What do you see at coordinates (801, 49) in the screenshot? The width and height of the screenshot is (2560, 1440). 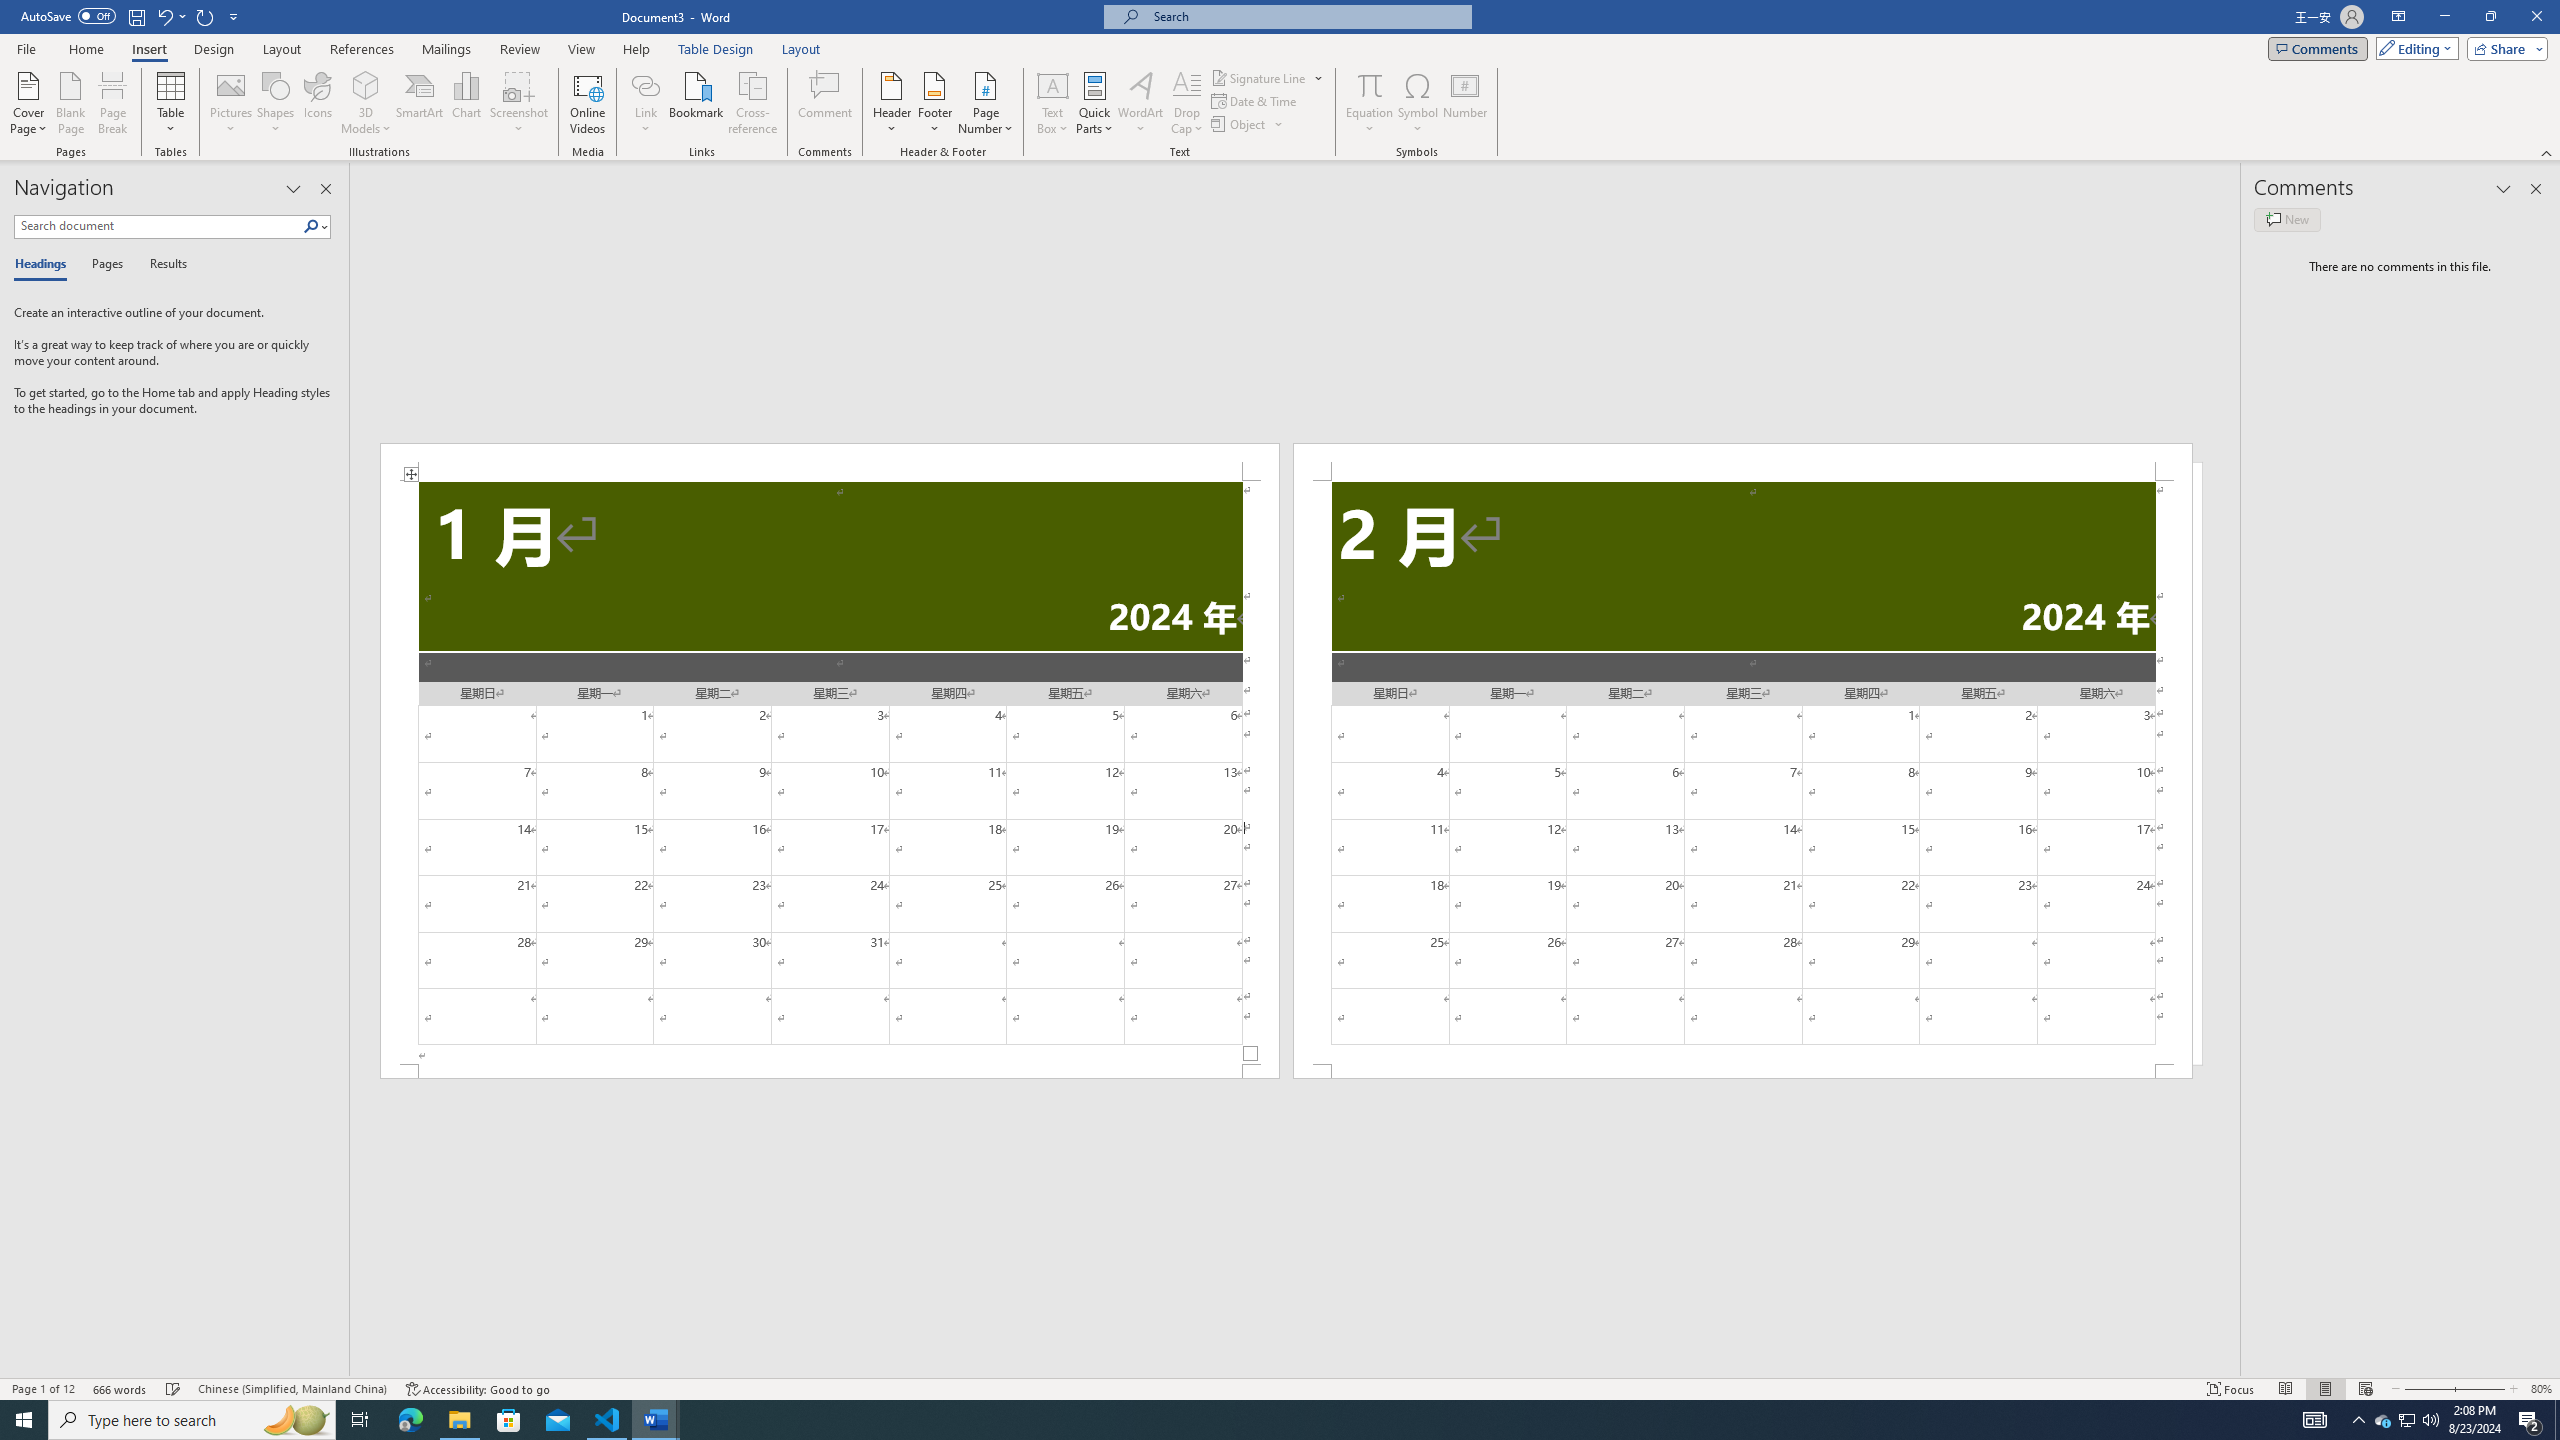 I see `Layout` at bounding box center [801, 49].